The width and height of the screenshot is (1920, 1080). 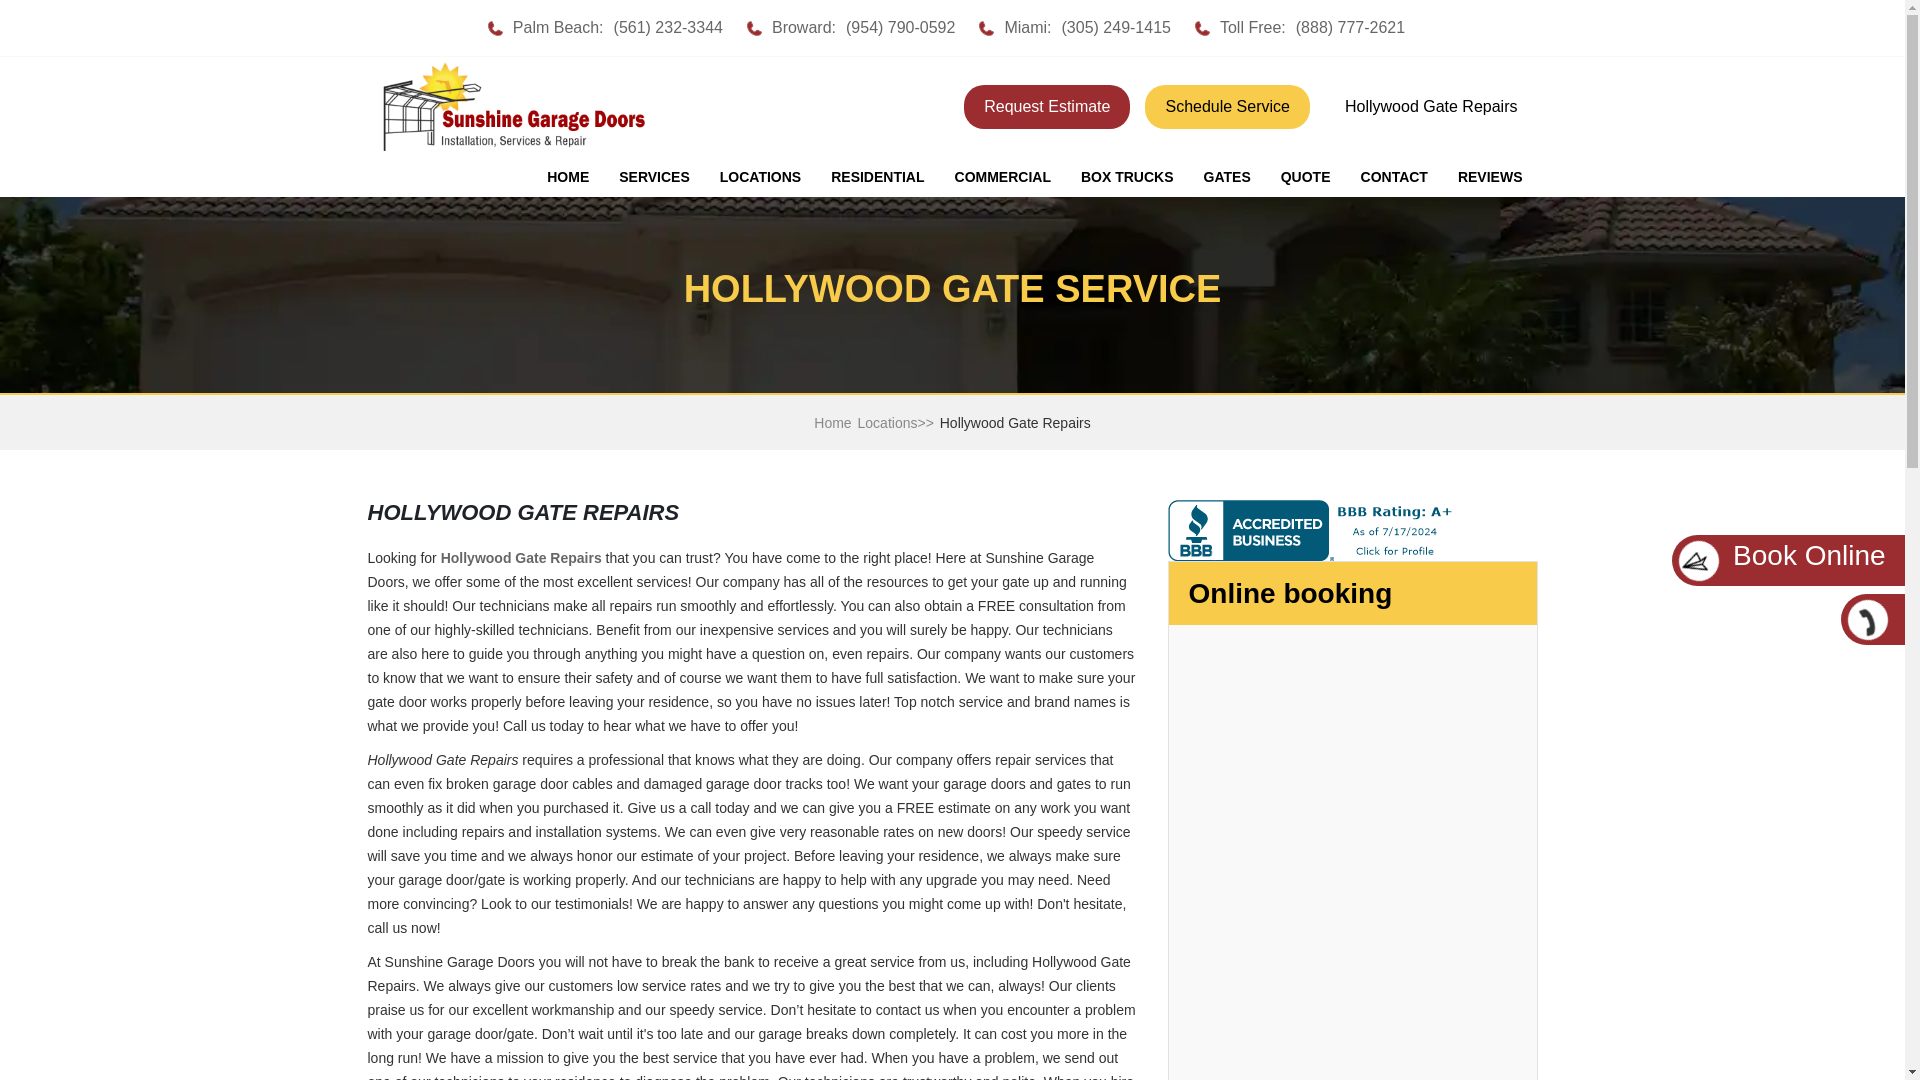 I want to click on SERVICES, so click(x=654, y=177).